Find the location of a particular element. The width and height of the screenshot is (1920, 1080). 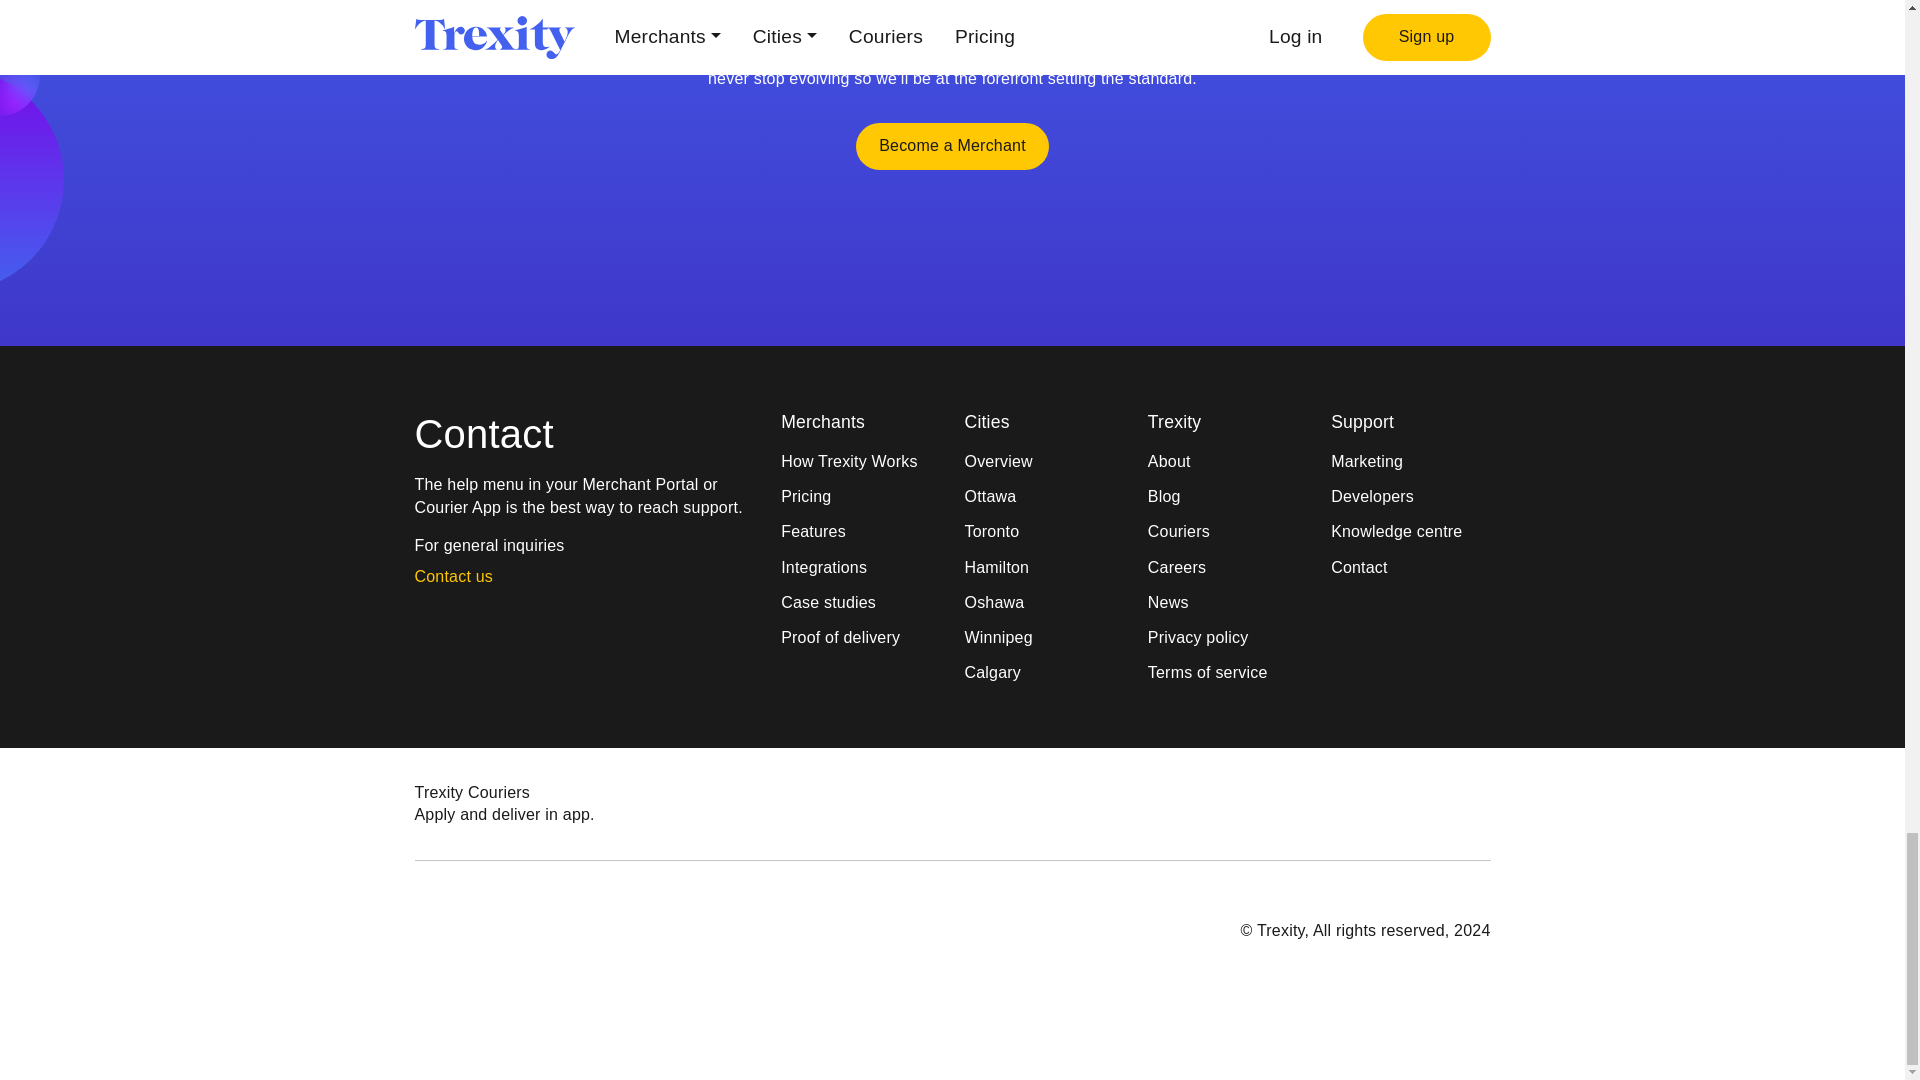

Oshawa is located at coordinates (1043, 602).